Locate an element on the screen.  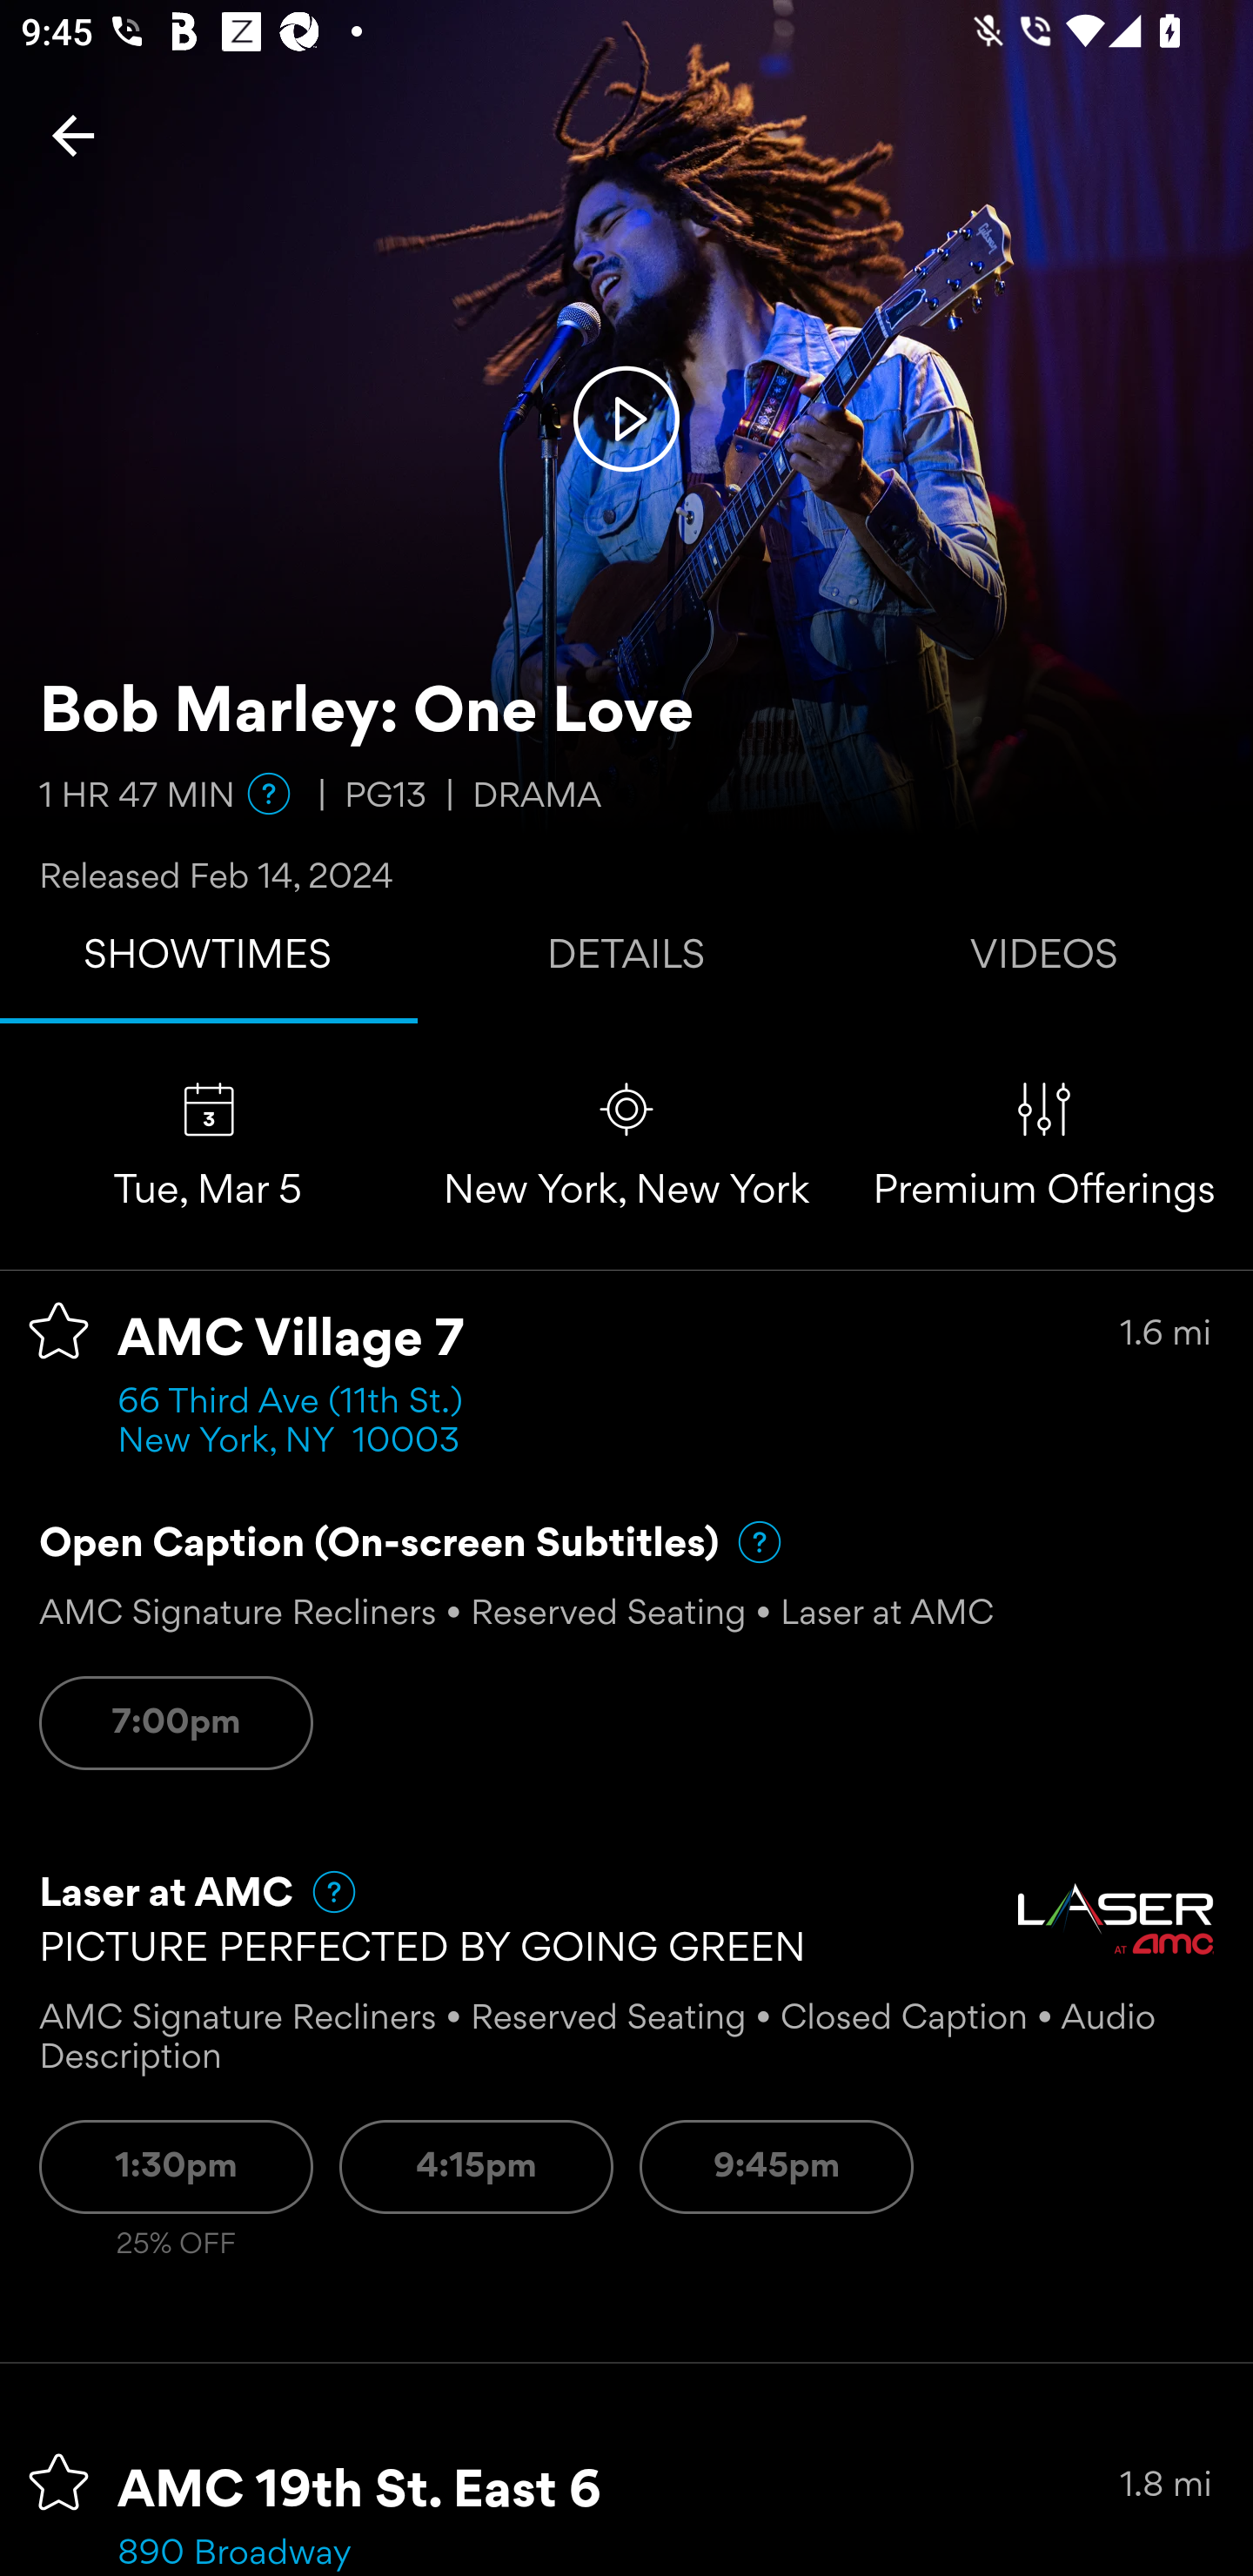
DETAILS
Tab 2 of 3 is located at coordinates (626, 961).